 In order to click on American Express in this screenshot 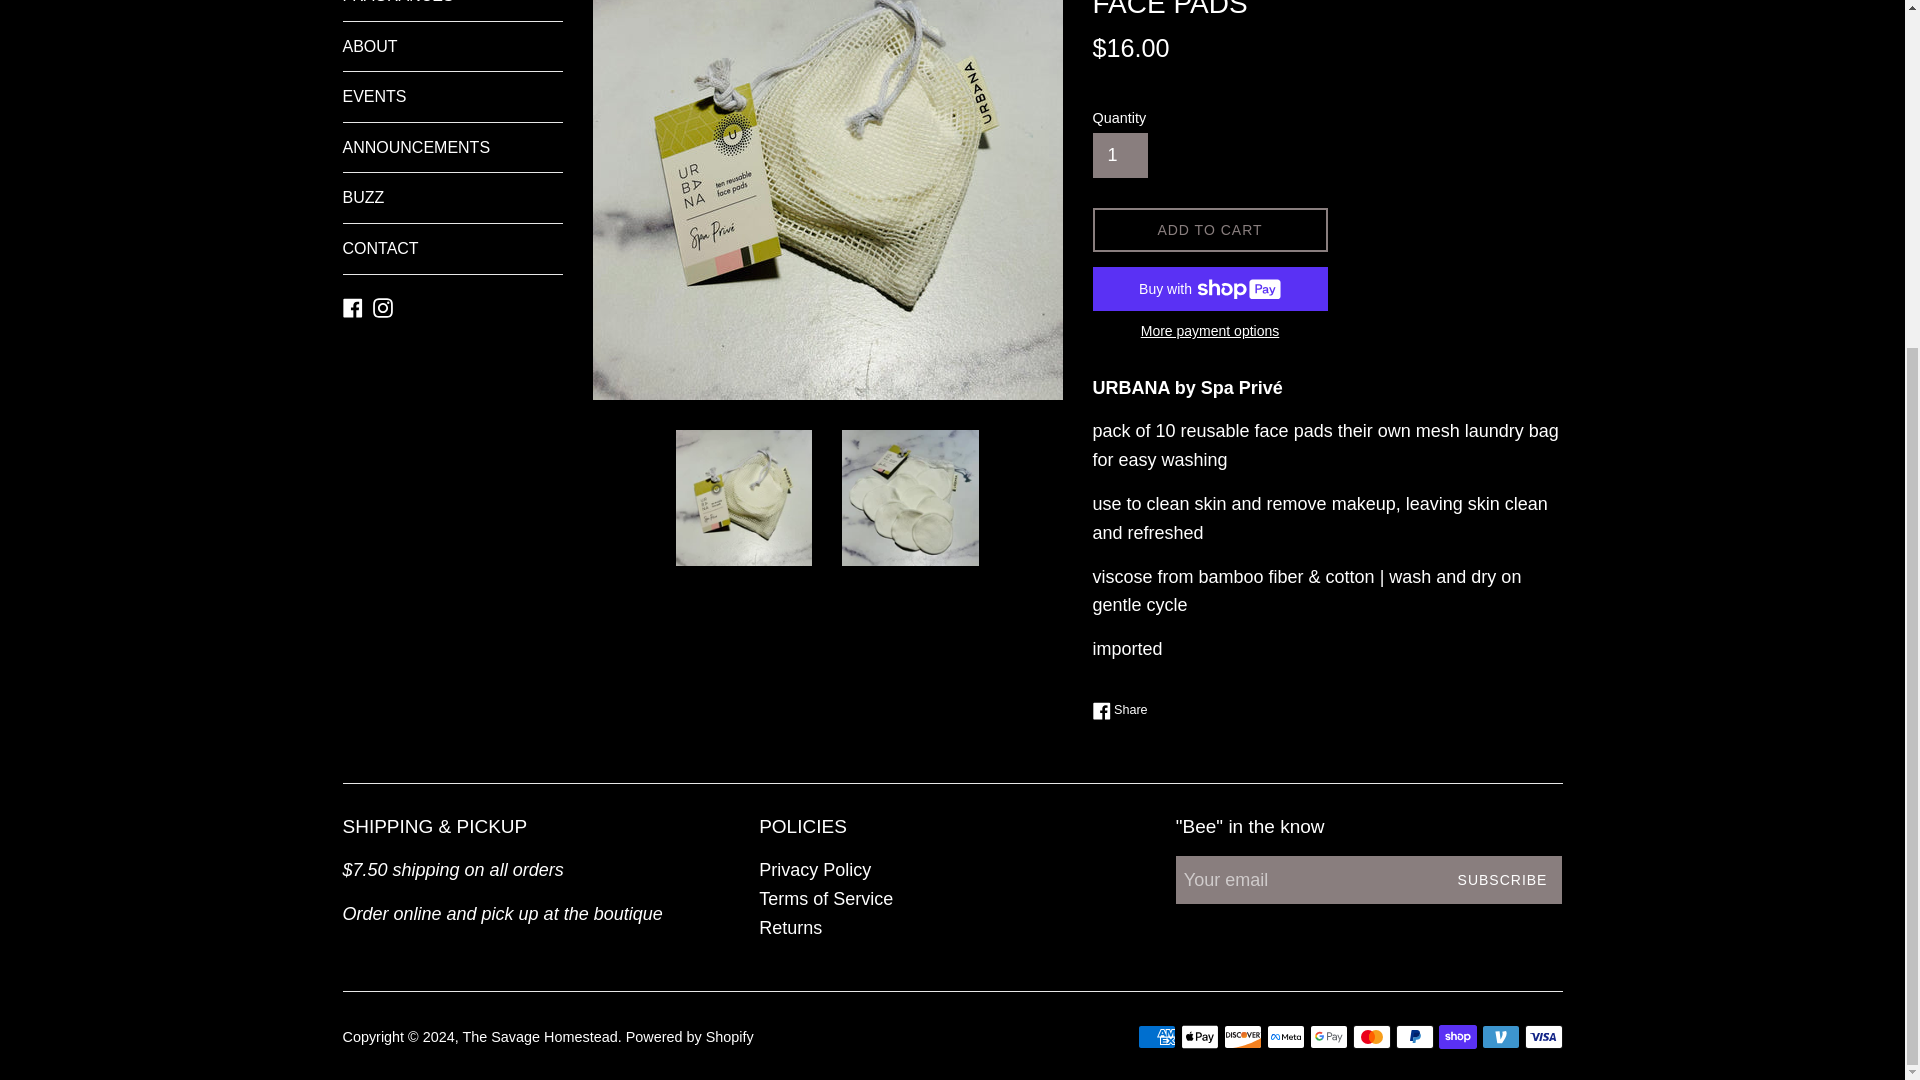, I will do `click(1156, 1036)`.